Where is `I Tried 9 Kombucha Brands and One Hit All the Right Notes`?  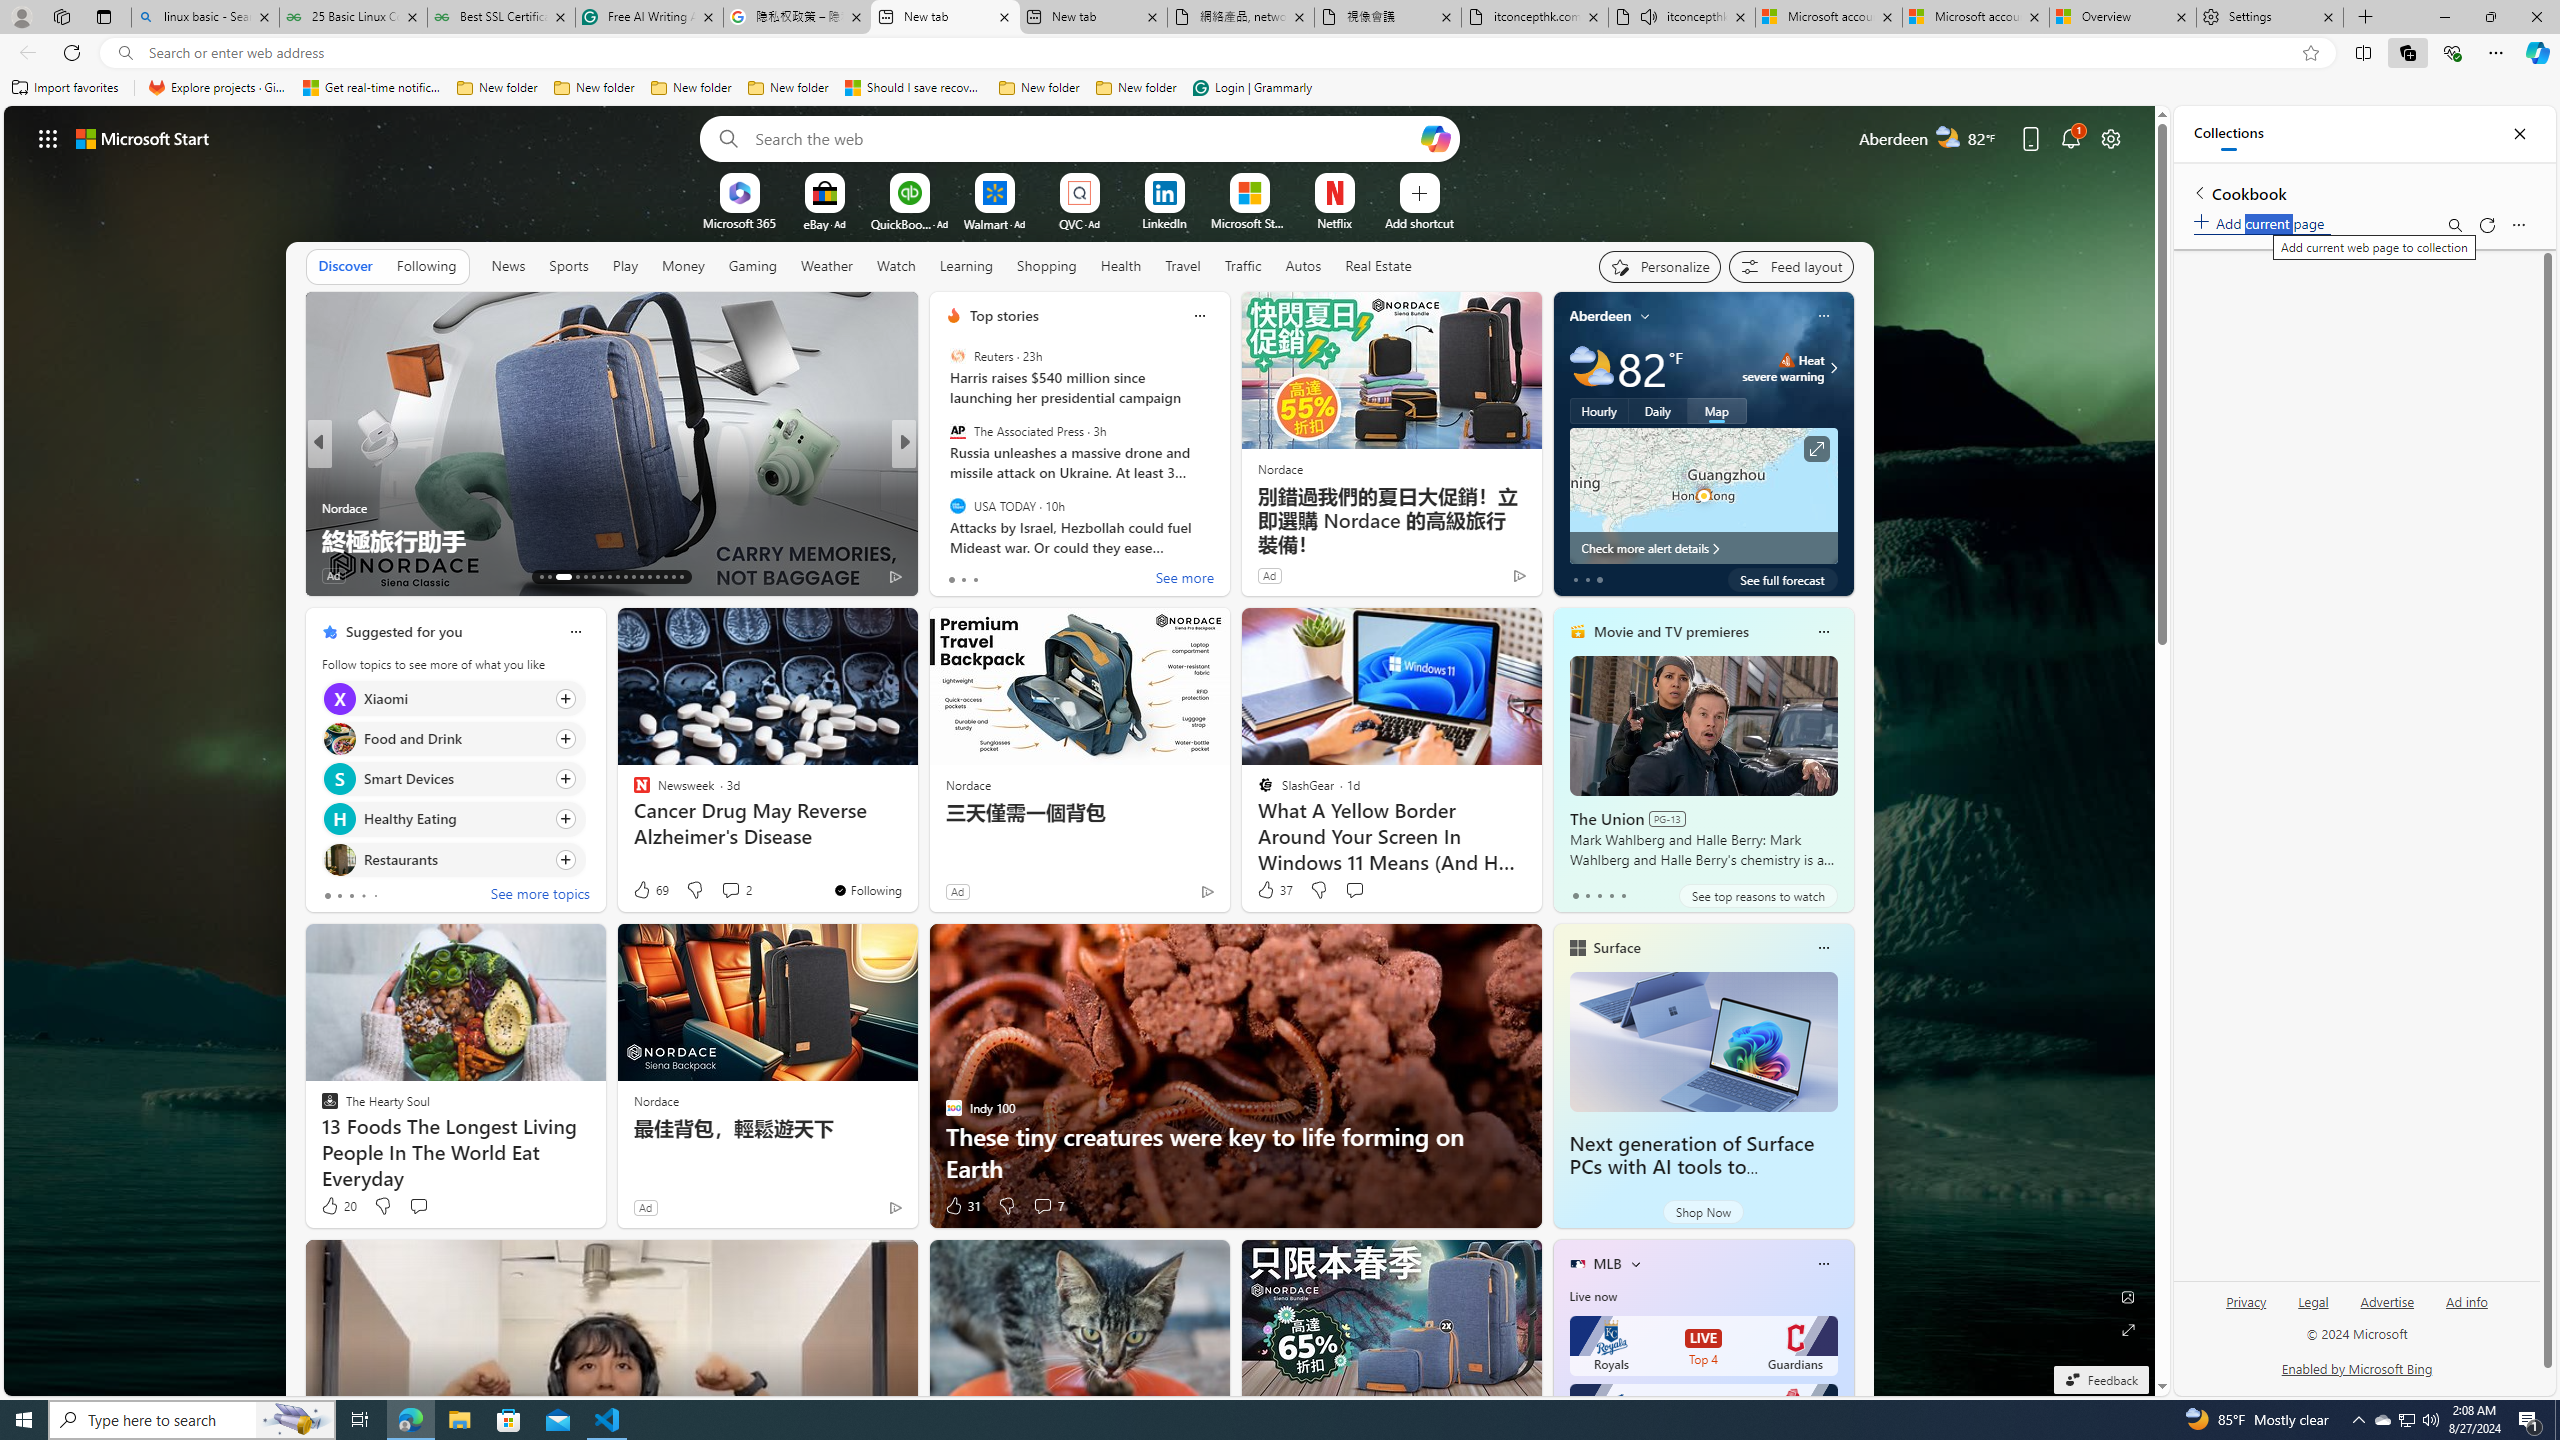 I Tried 9 Kombucha Brands and One Hit All the Right Notes is located at coordinates (1227, 524).